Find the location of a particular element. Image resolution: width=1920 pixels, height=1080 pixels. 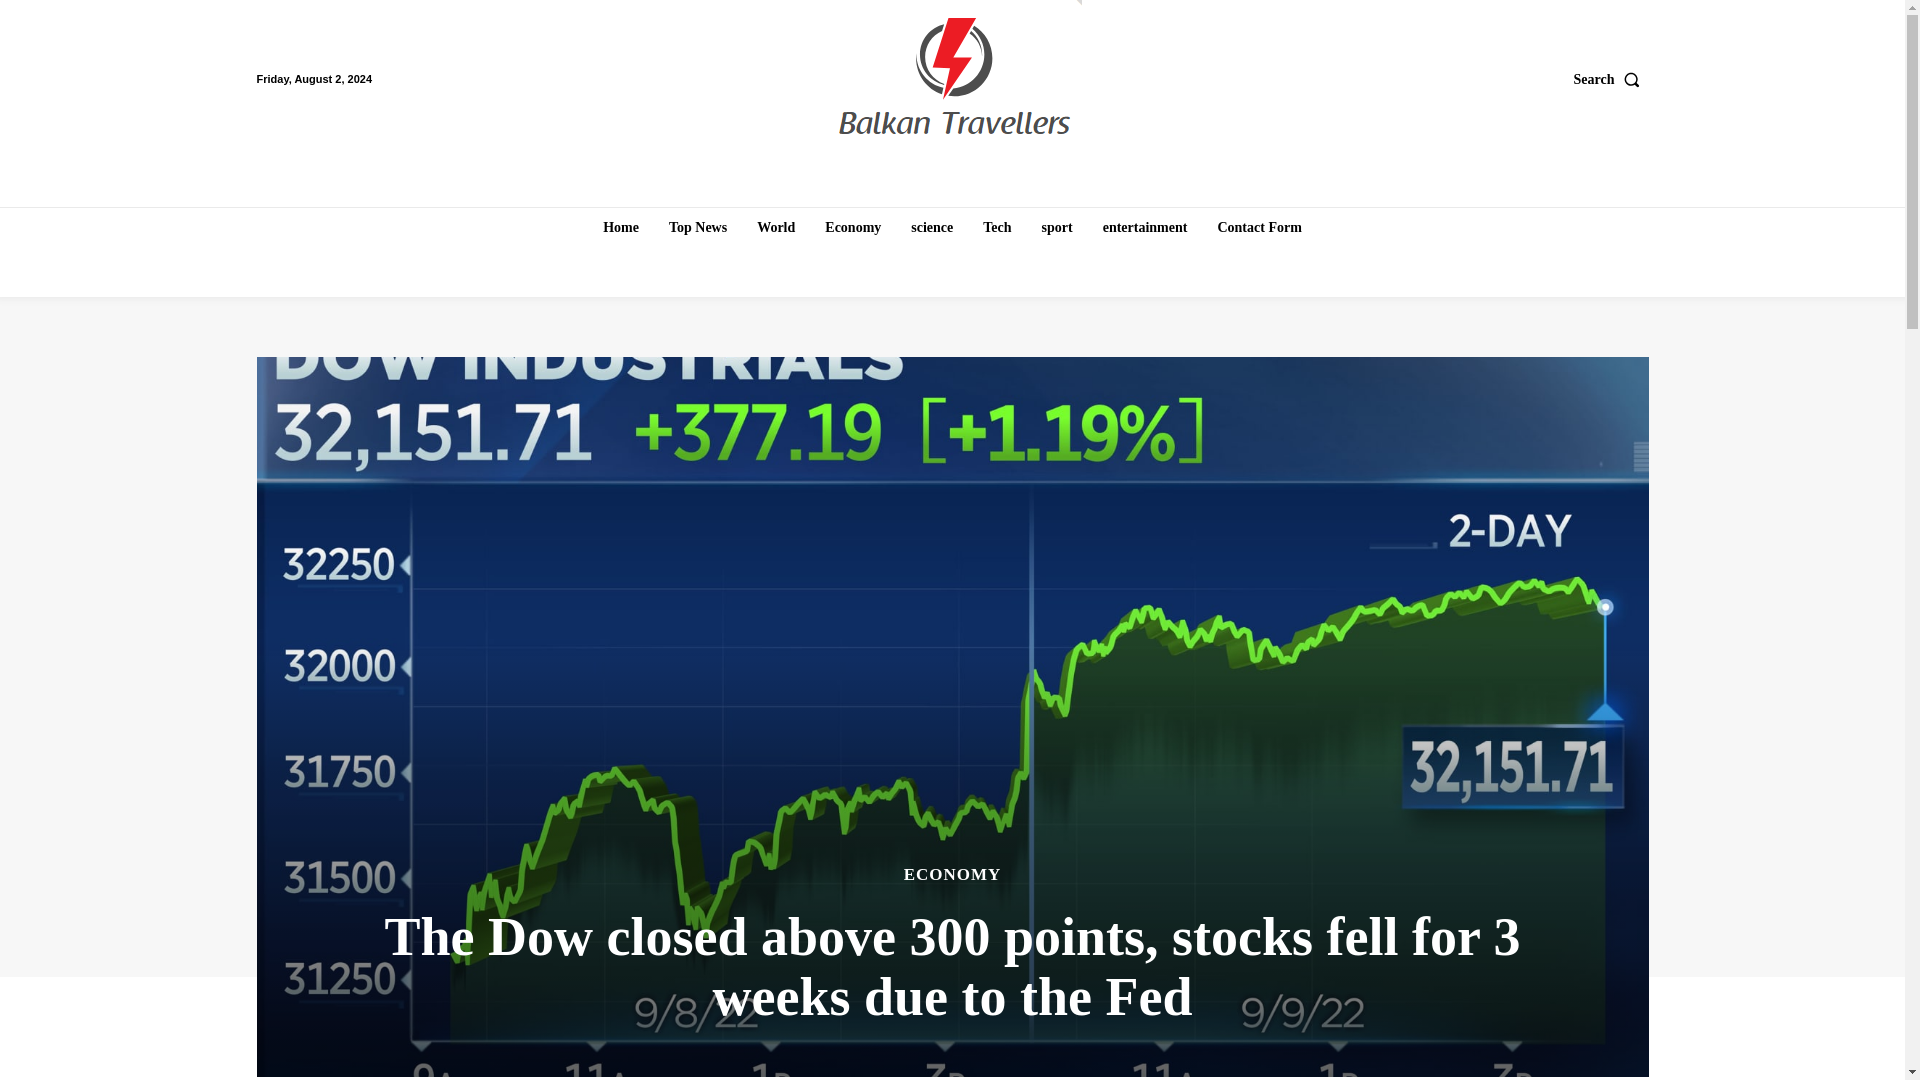

Home is located at coordinates (620, 228).